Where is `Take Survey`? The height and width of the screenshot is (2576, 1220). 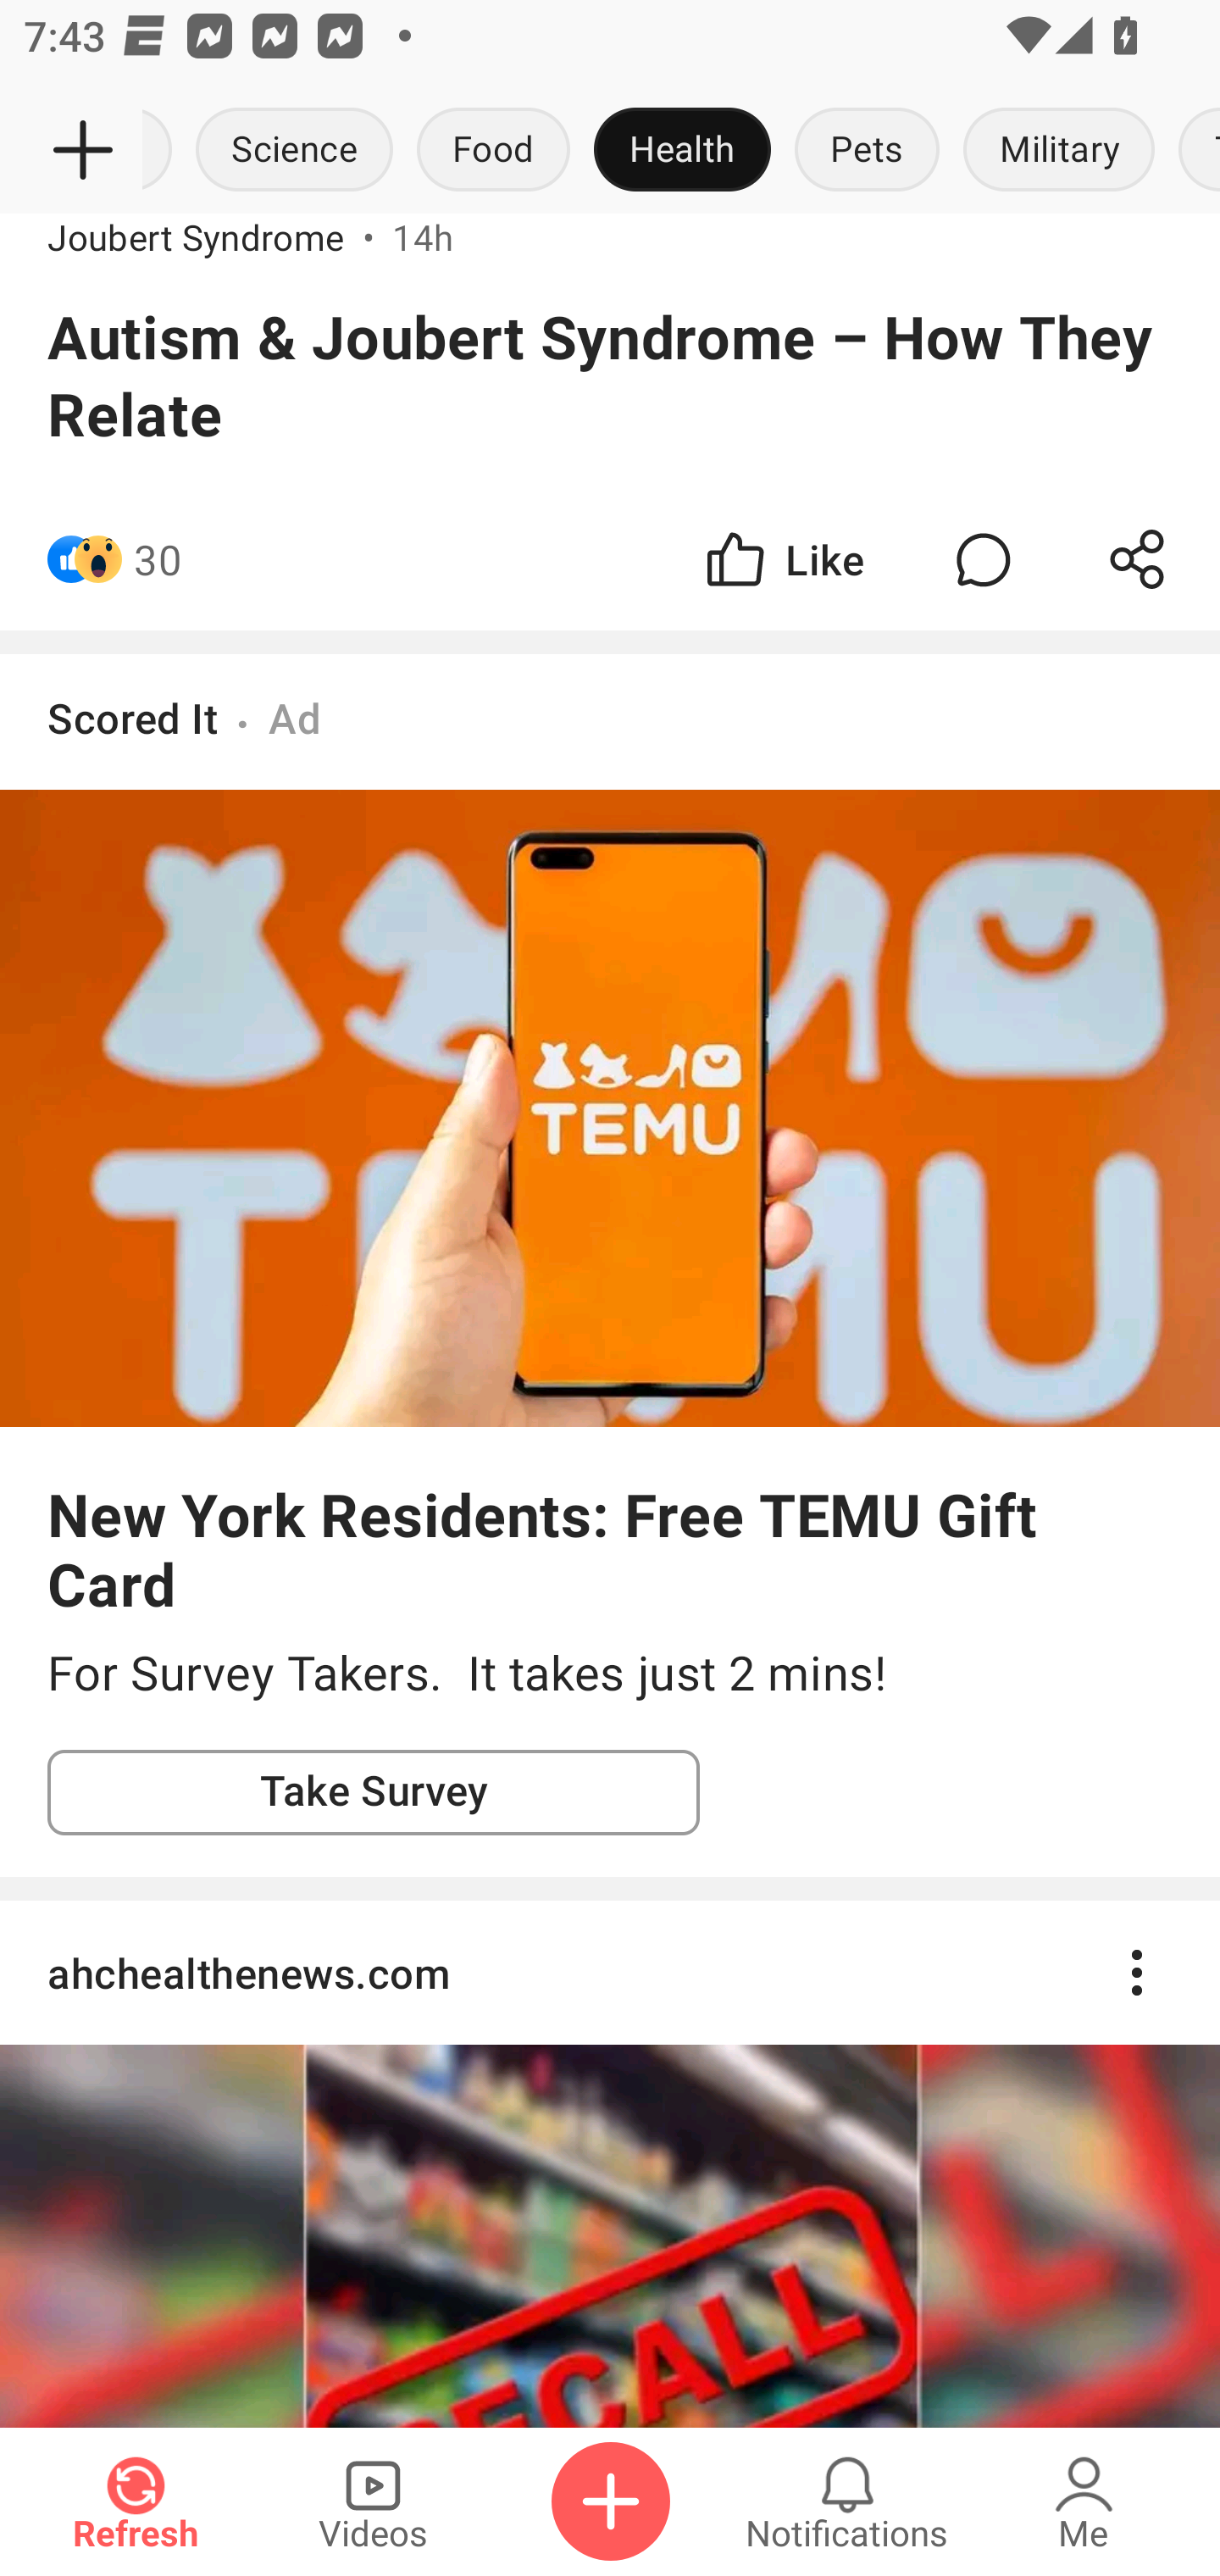
Take Survey is located at coordinates (374, 1791).